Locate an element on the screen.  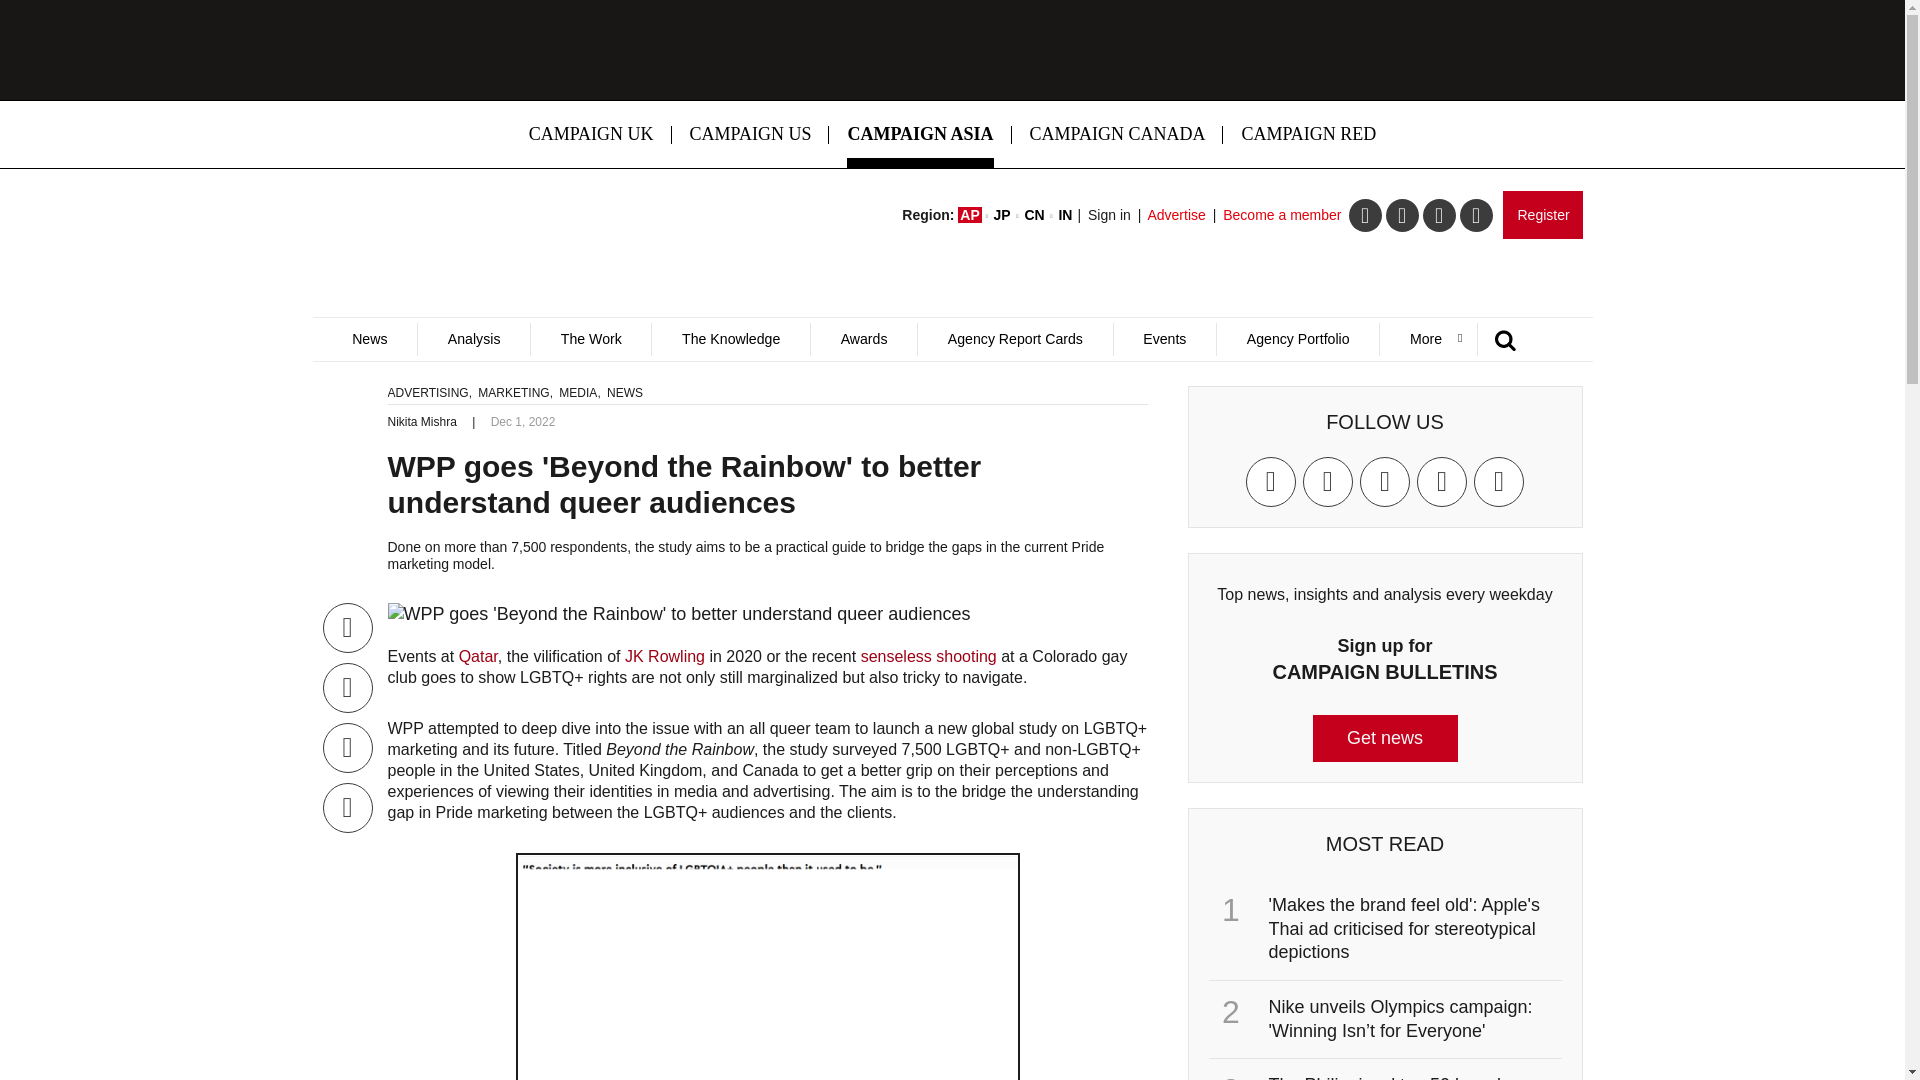
AP is located at coordinates (970, 214).